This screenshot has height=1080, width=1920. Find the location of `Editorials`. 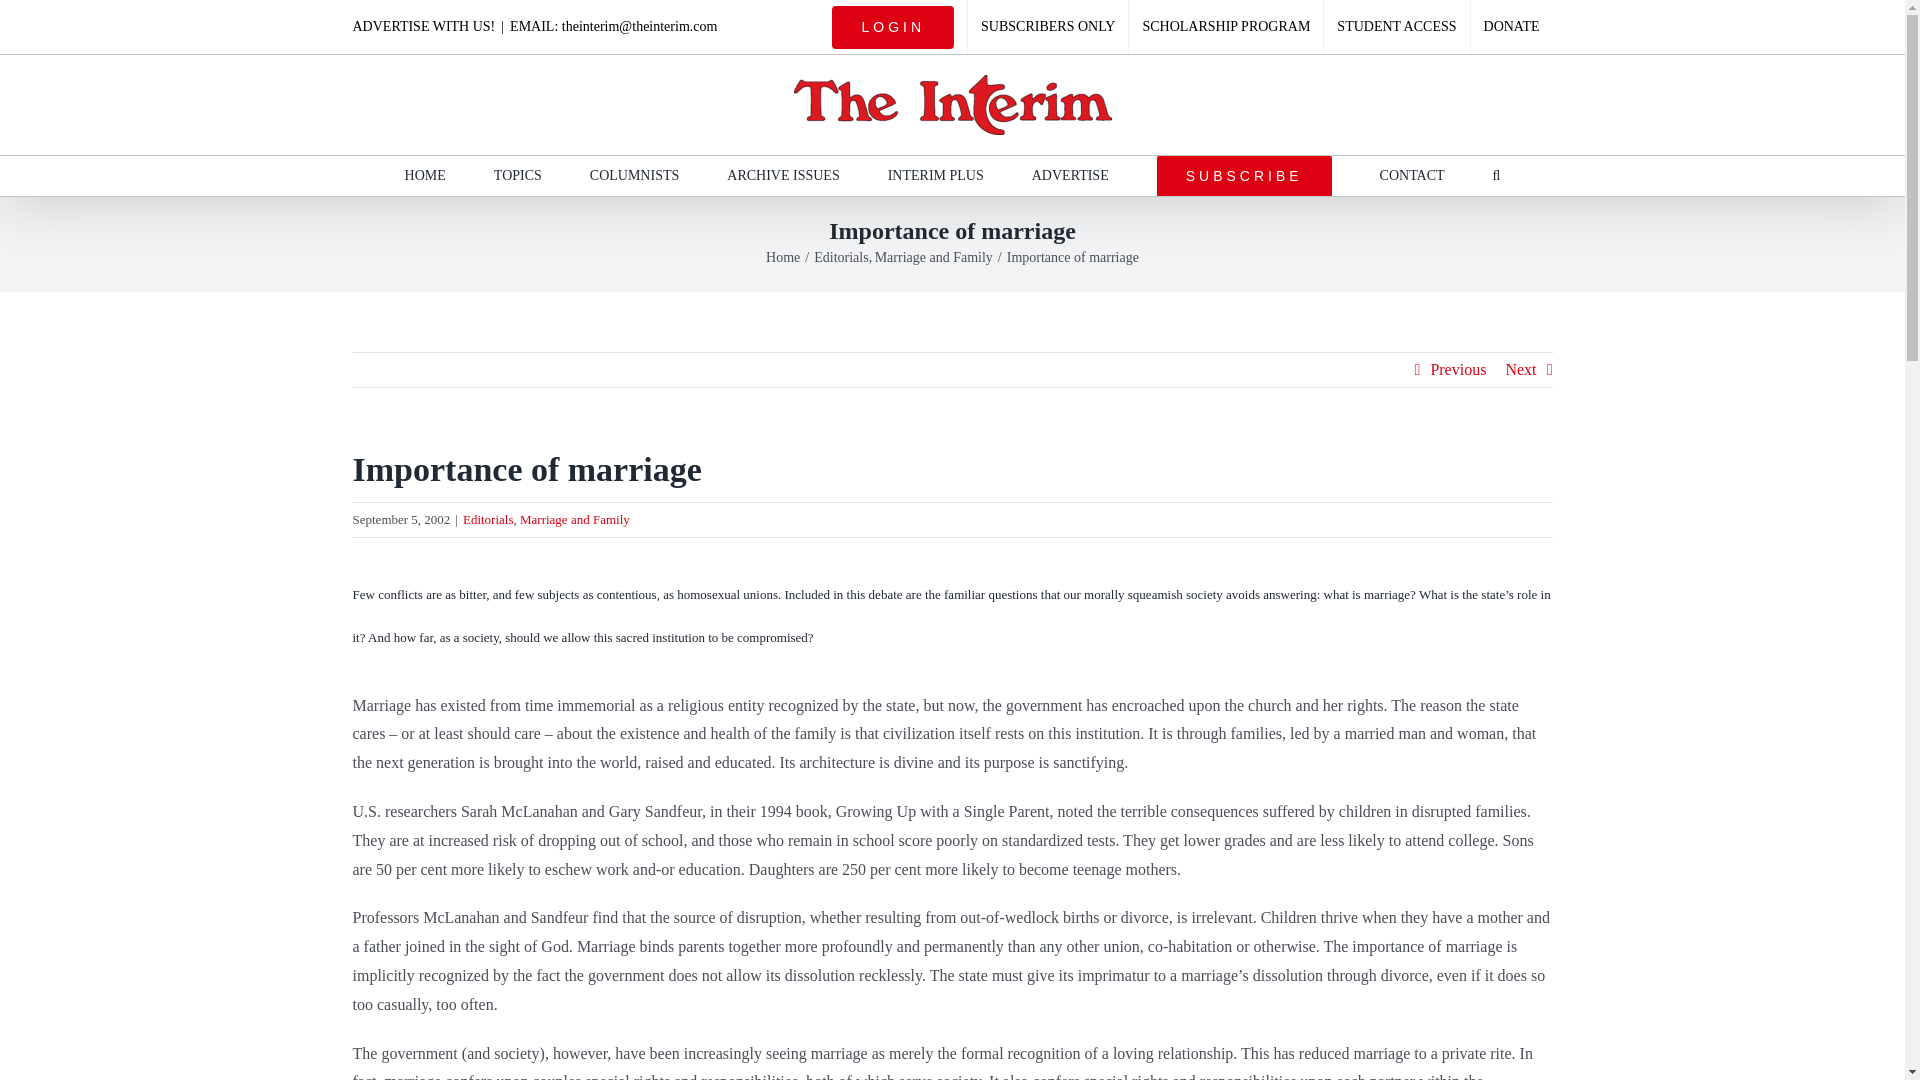

Editorials is located at coordinates (840, 256).